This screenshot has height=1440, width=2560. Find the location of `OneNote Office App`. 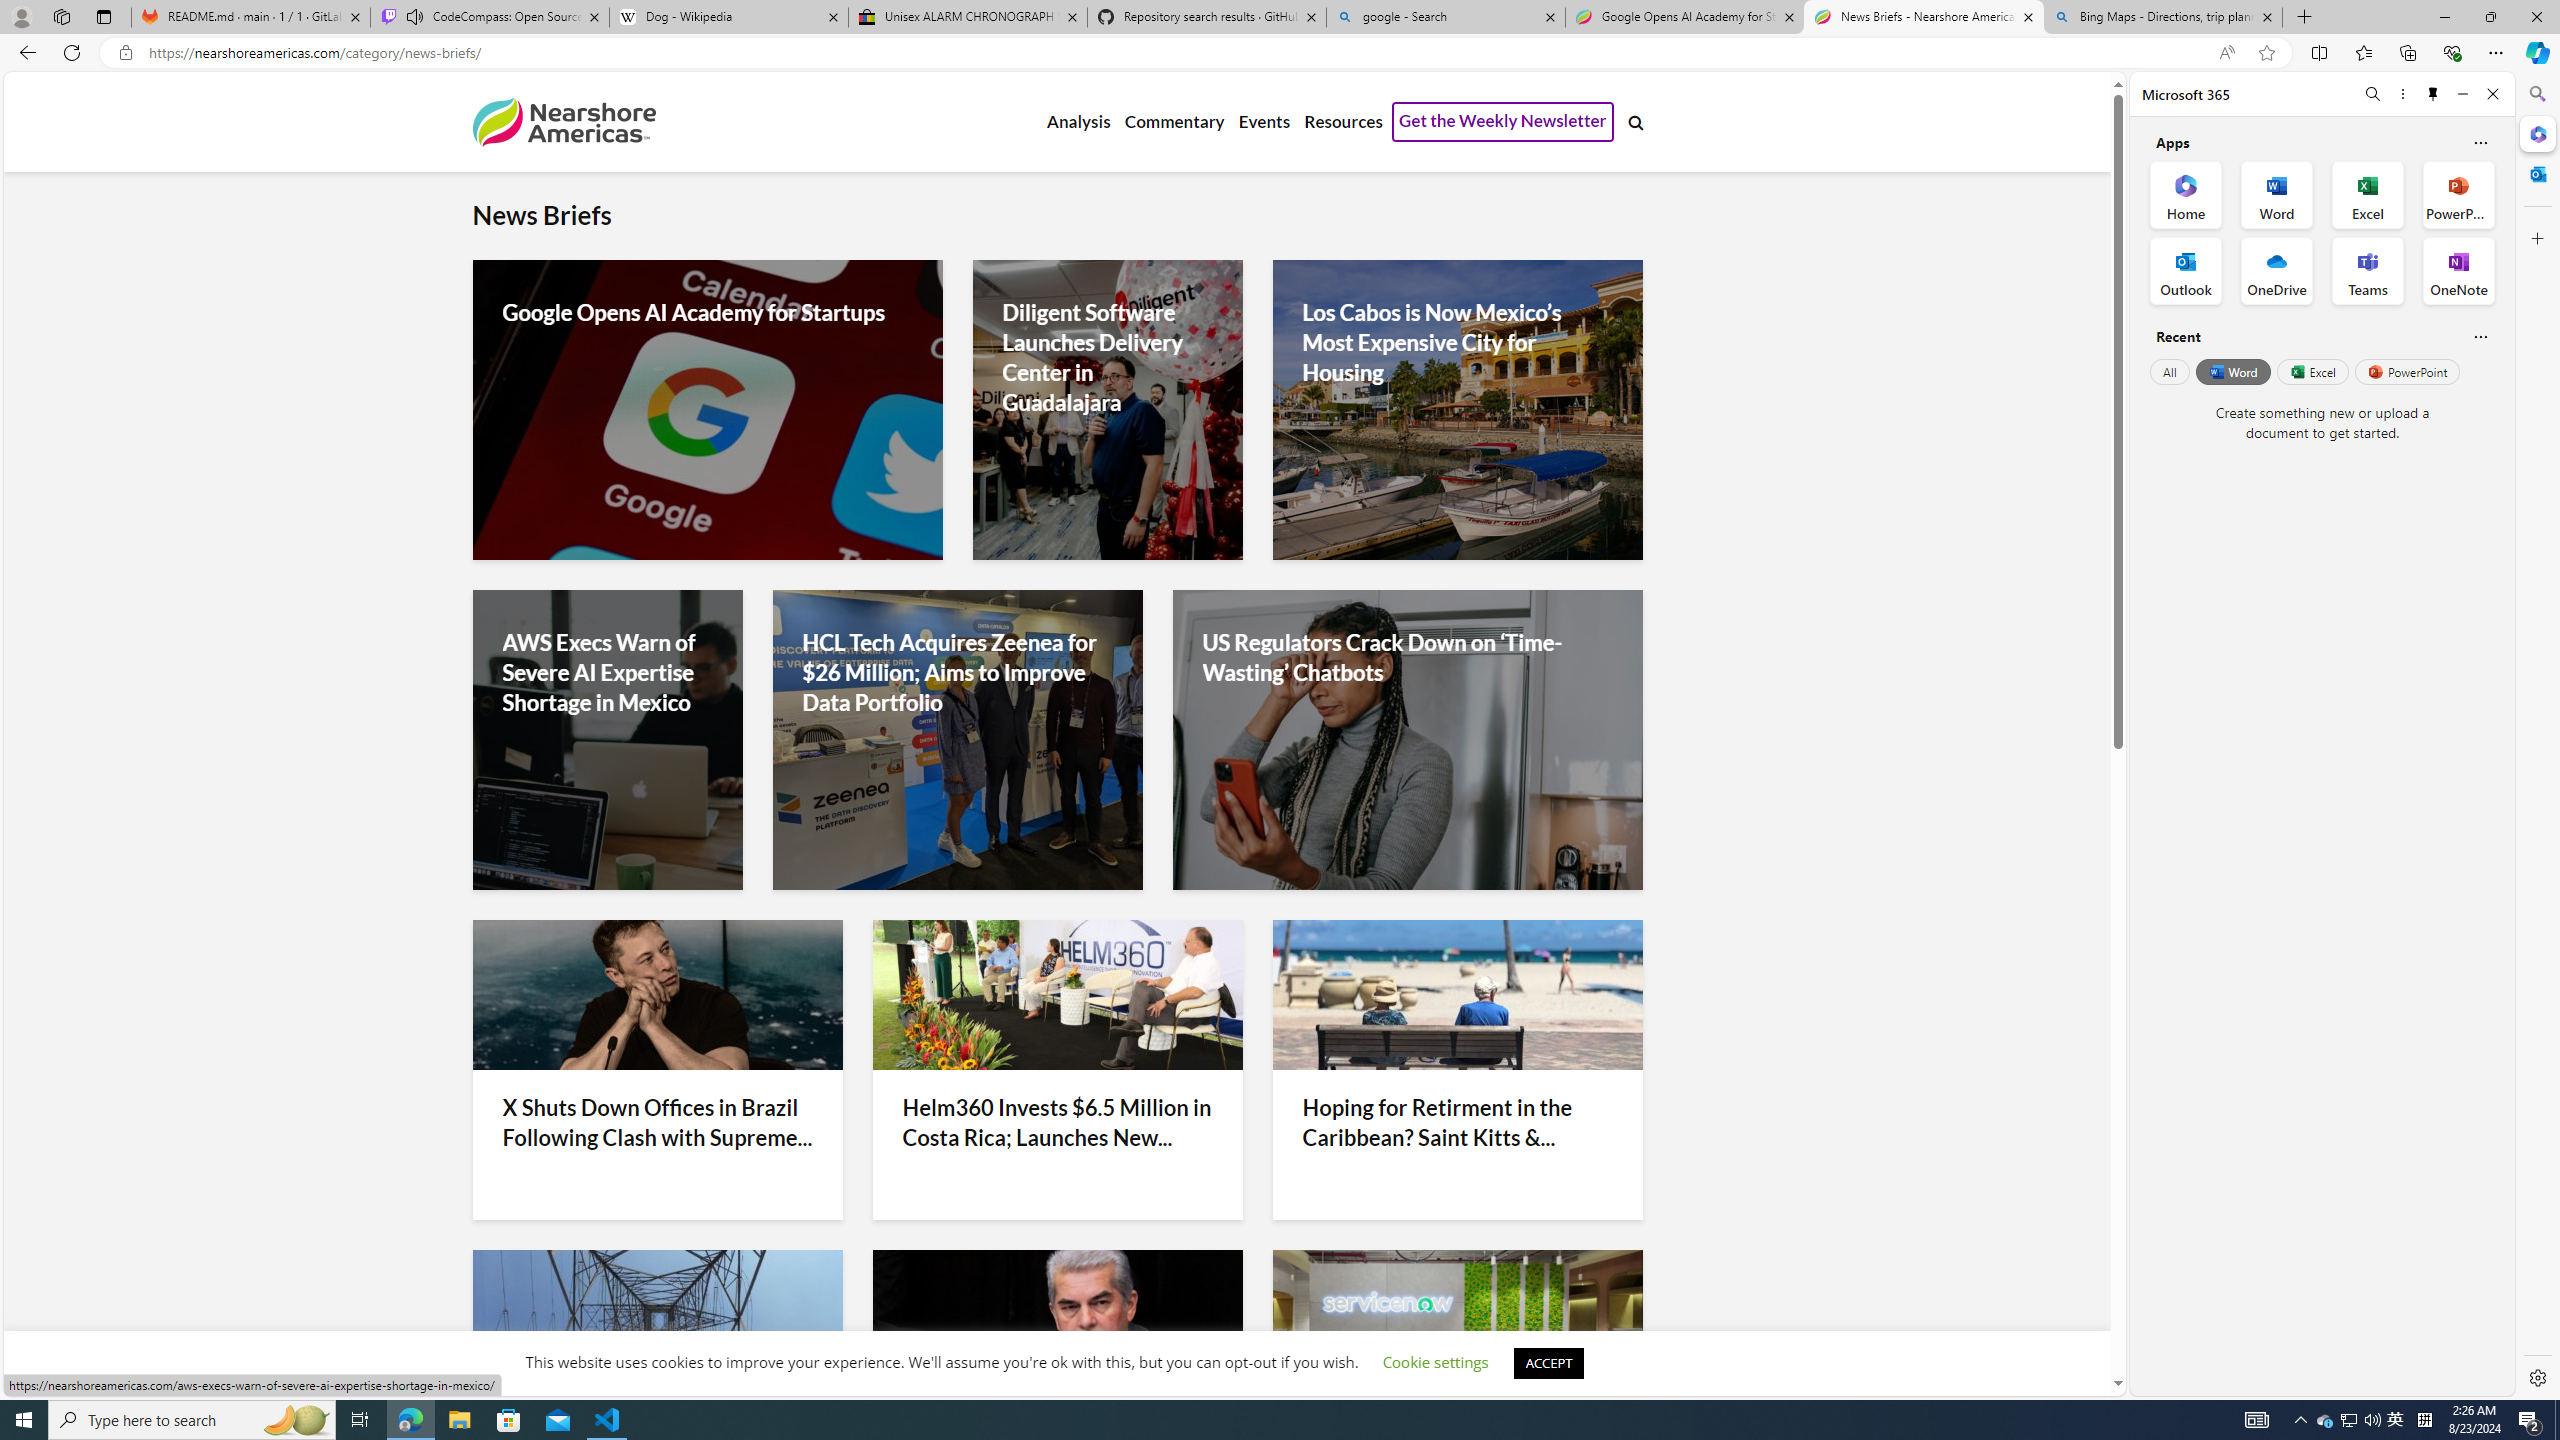

OneNote Office App is located at coordinates (2458, 271).